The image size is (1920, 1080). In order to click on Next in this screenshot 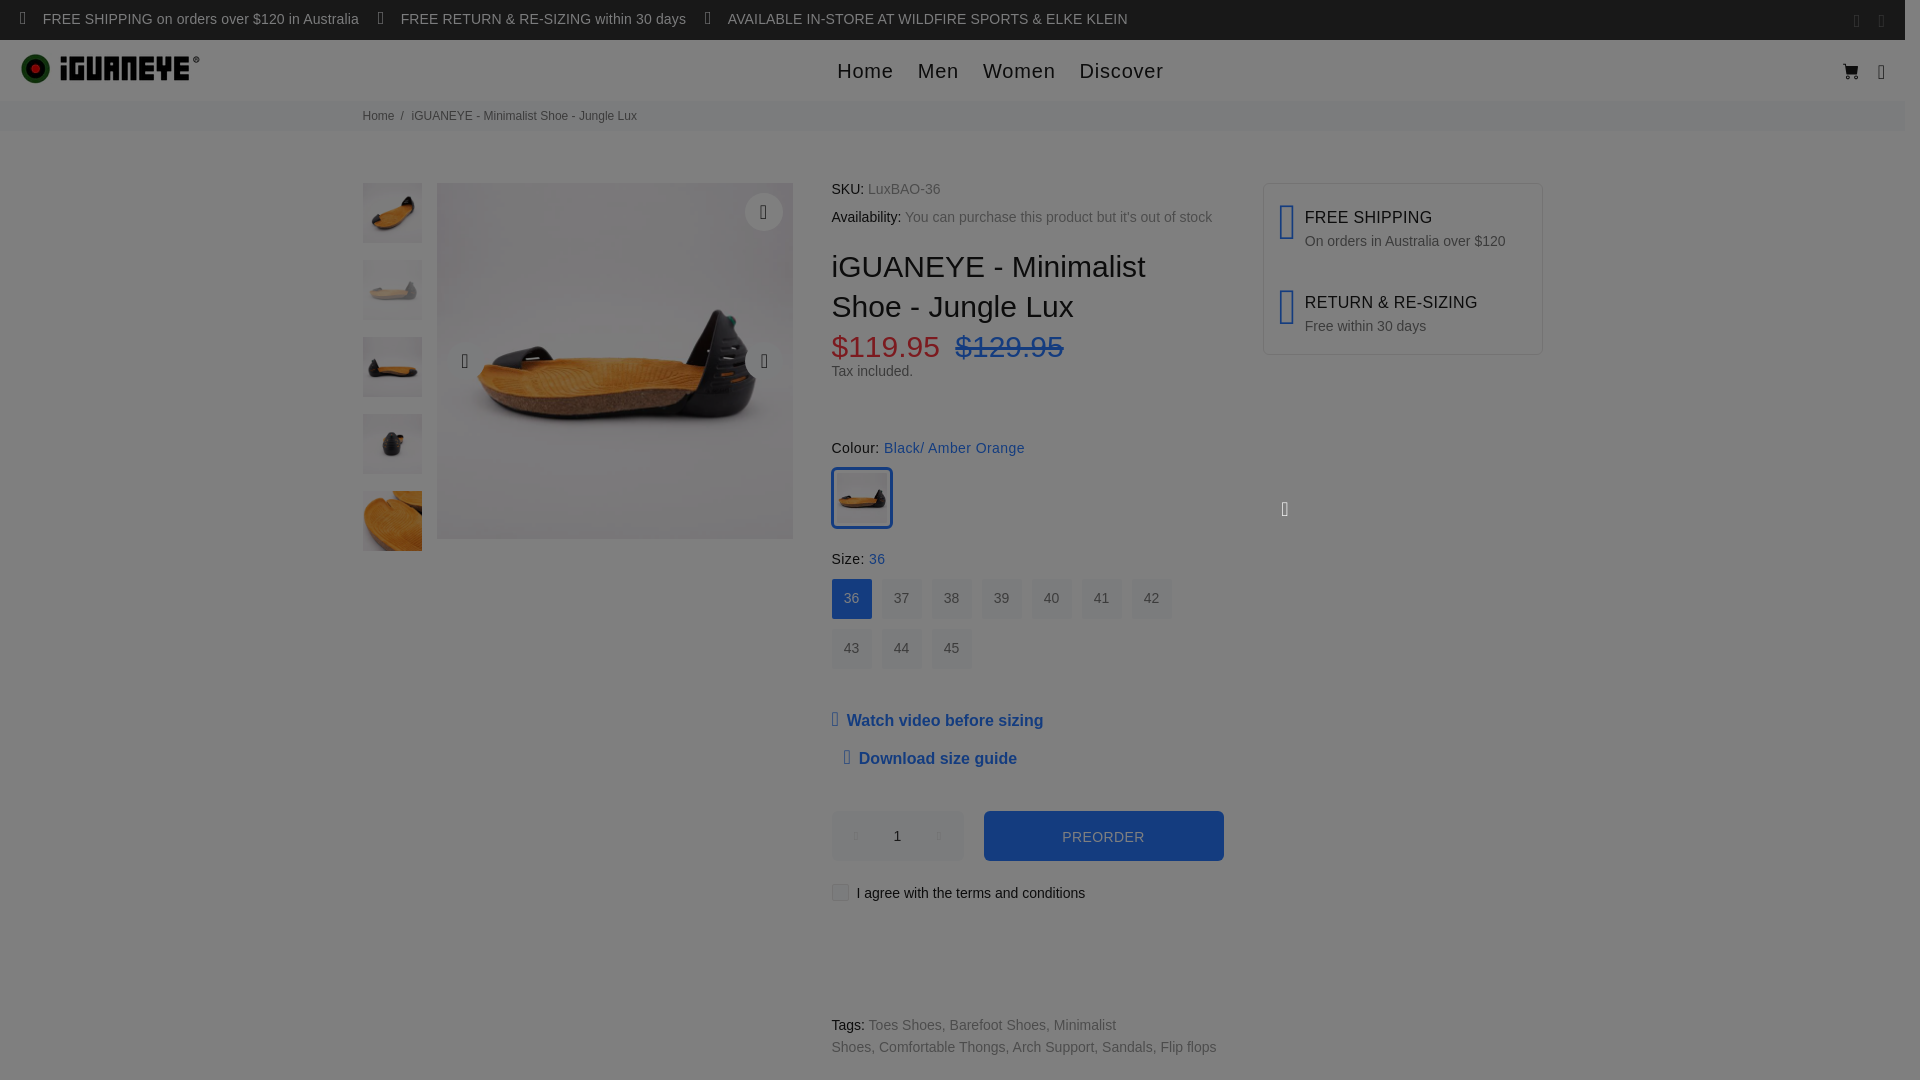, I will do `click(763, 361)`.